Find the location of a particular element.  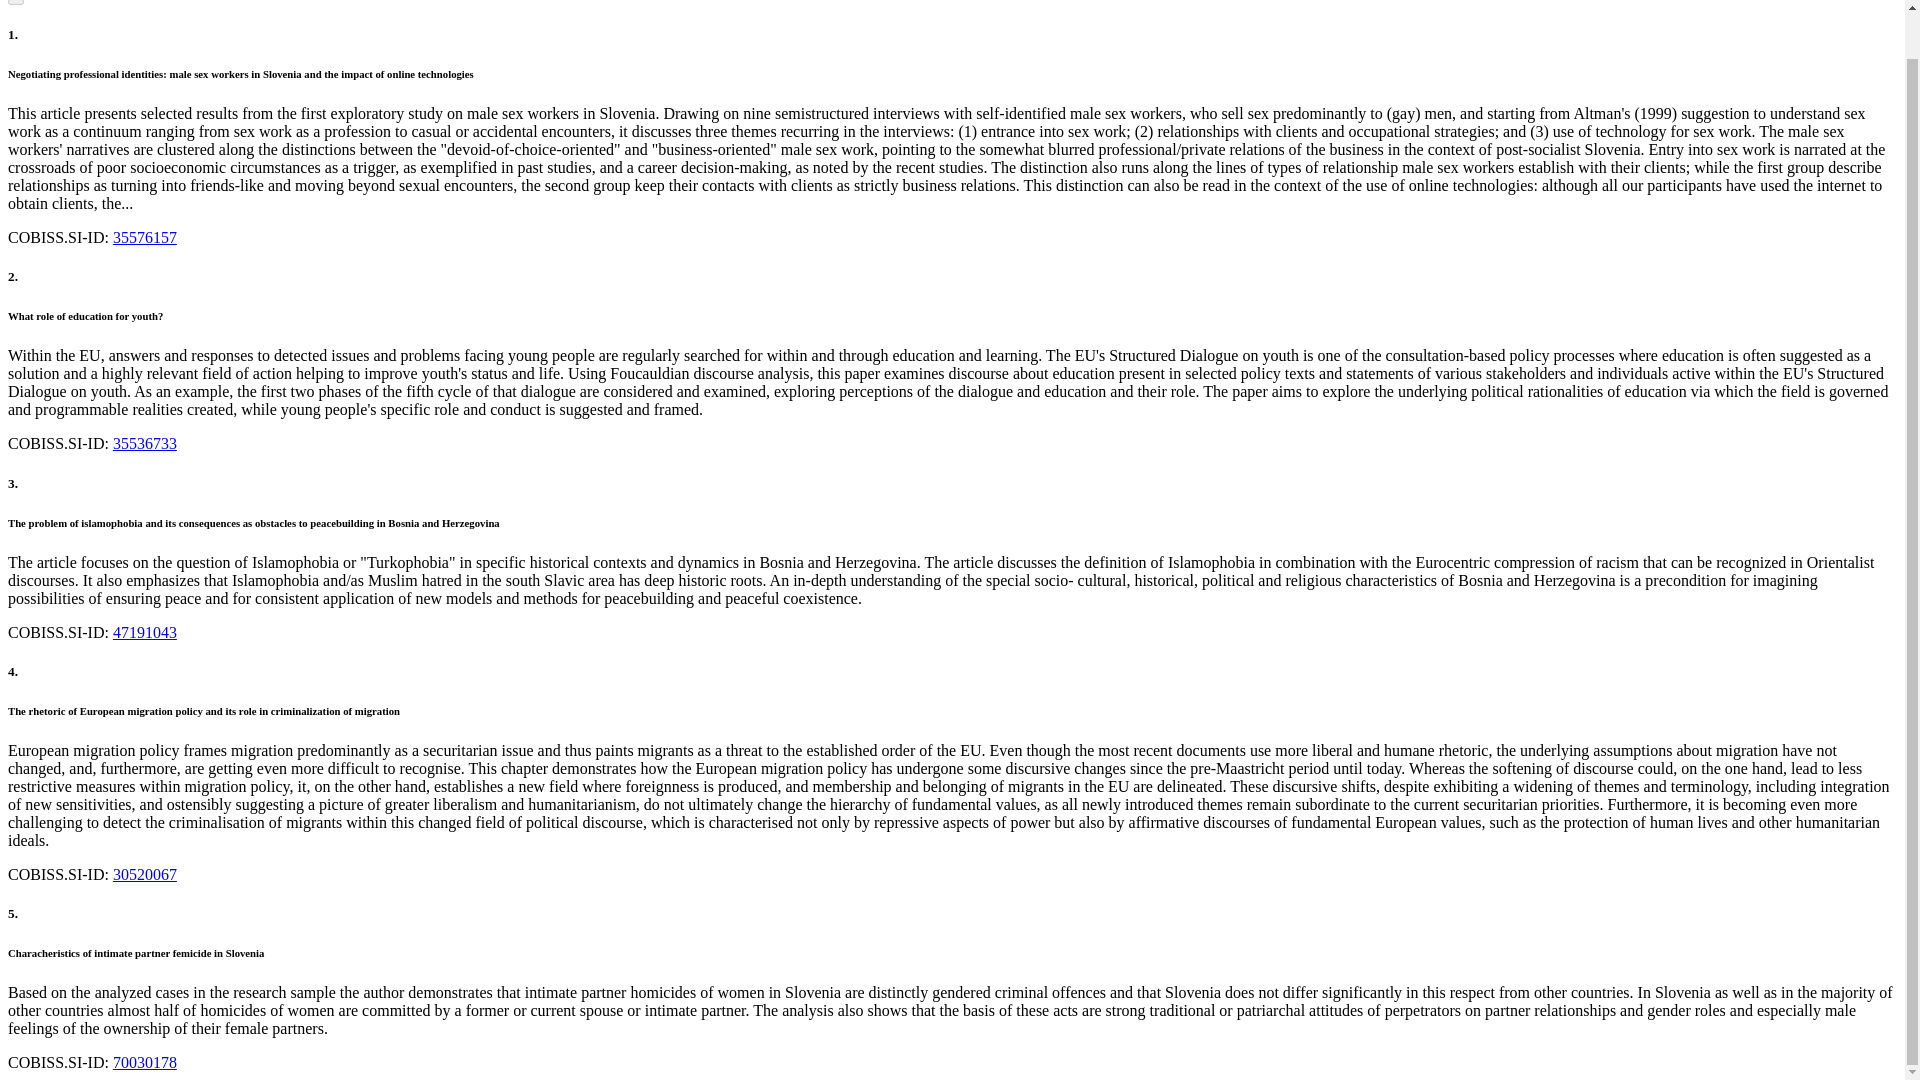

70030178 is located at coordinates (144, 1062).